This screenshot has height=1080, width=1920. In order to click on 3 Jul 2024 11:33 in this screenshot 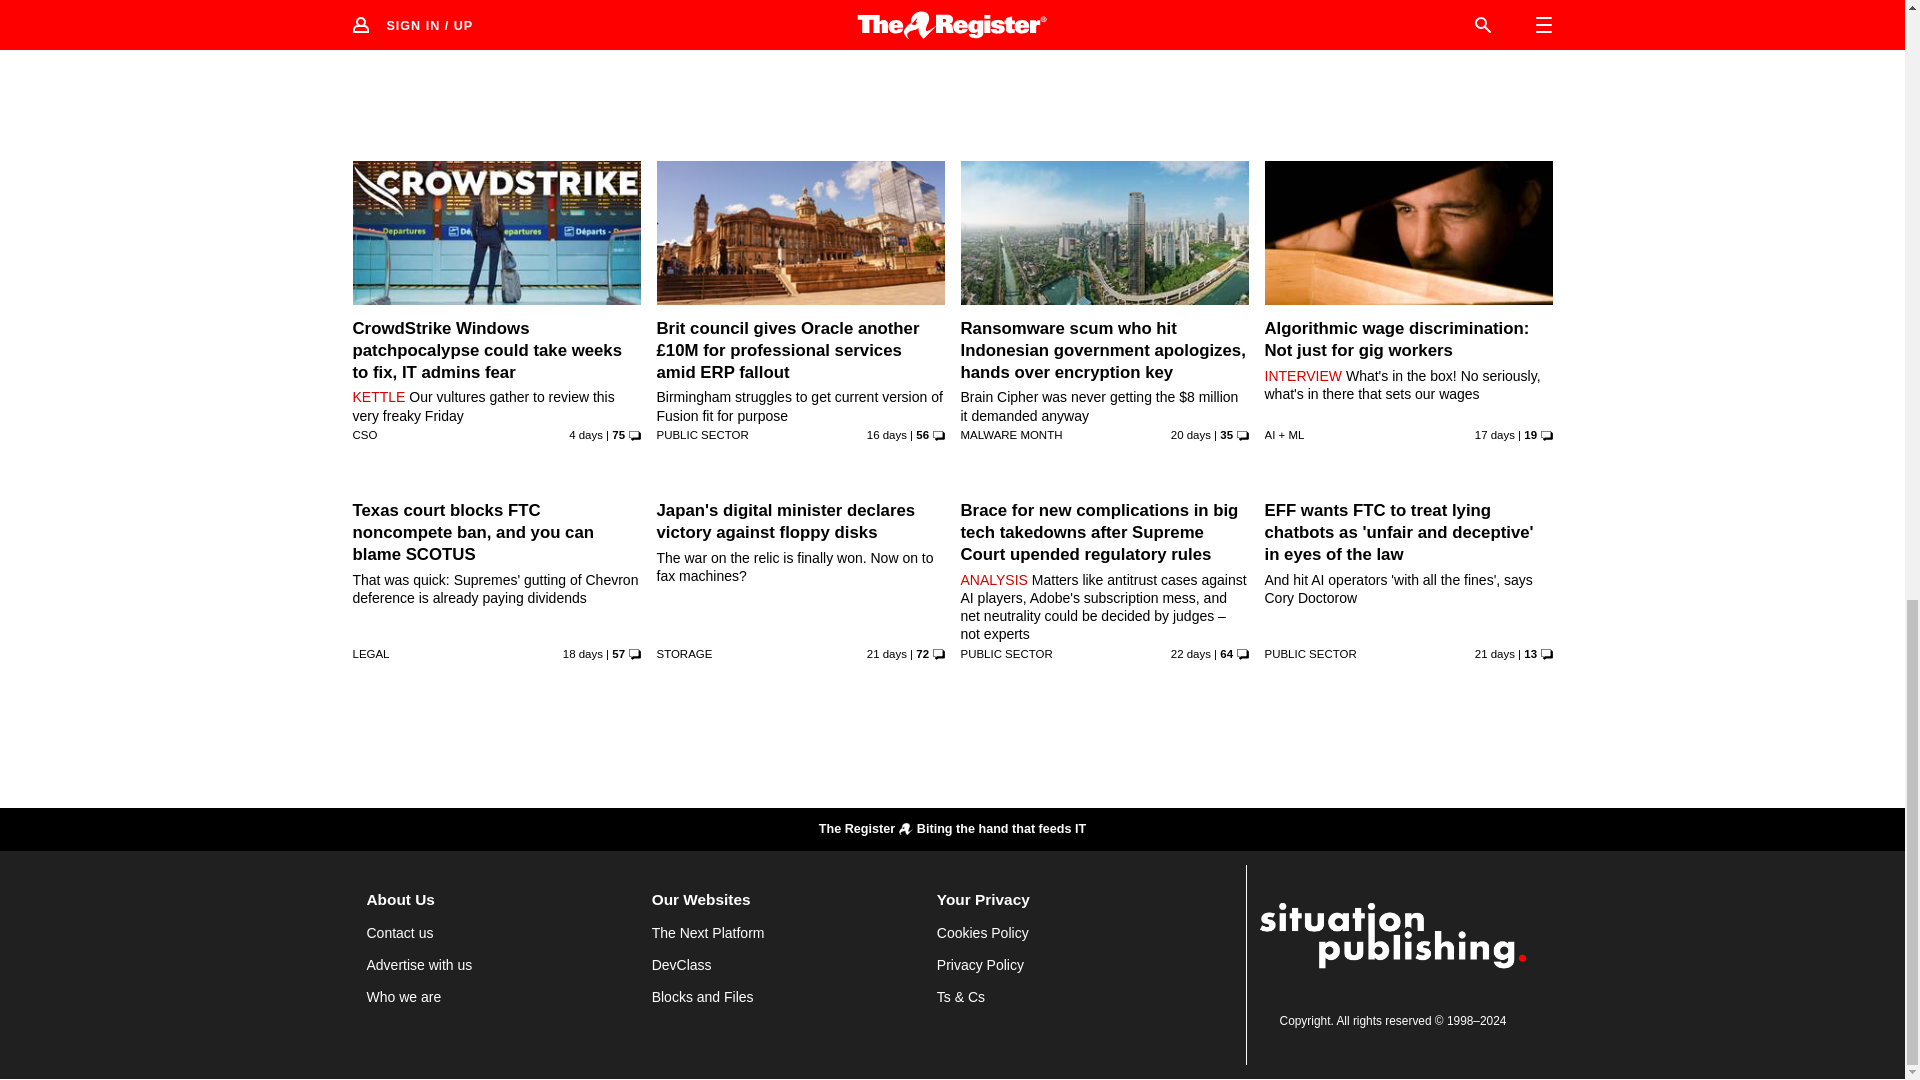, I will do `click(886, 654)`.